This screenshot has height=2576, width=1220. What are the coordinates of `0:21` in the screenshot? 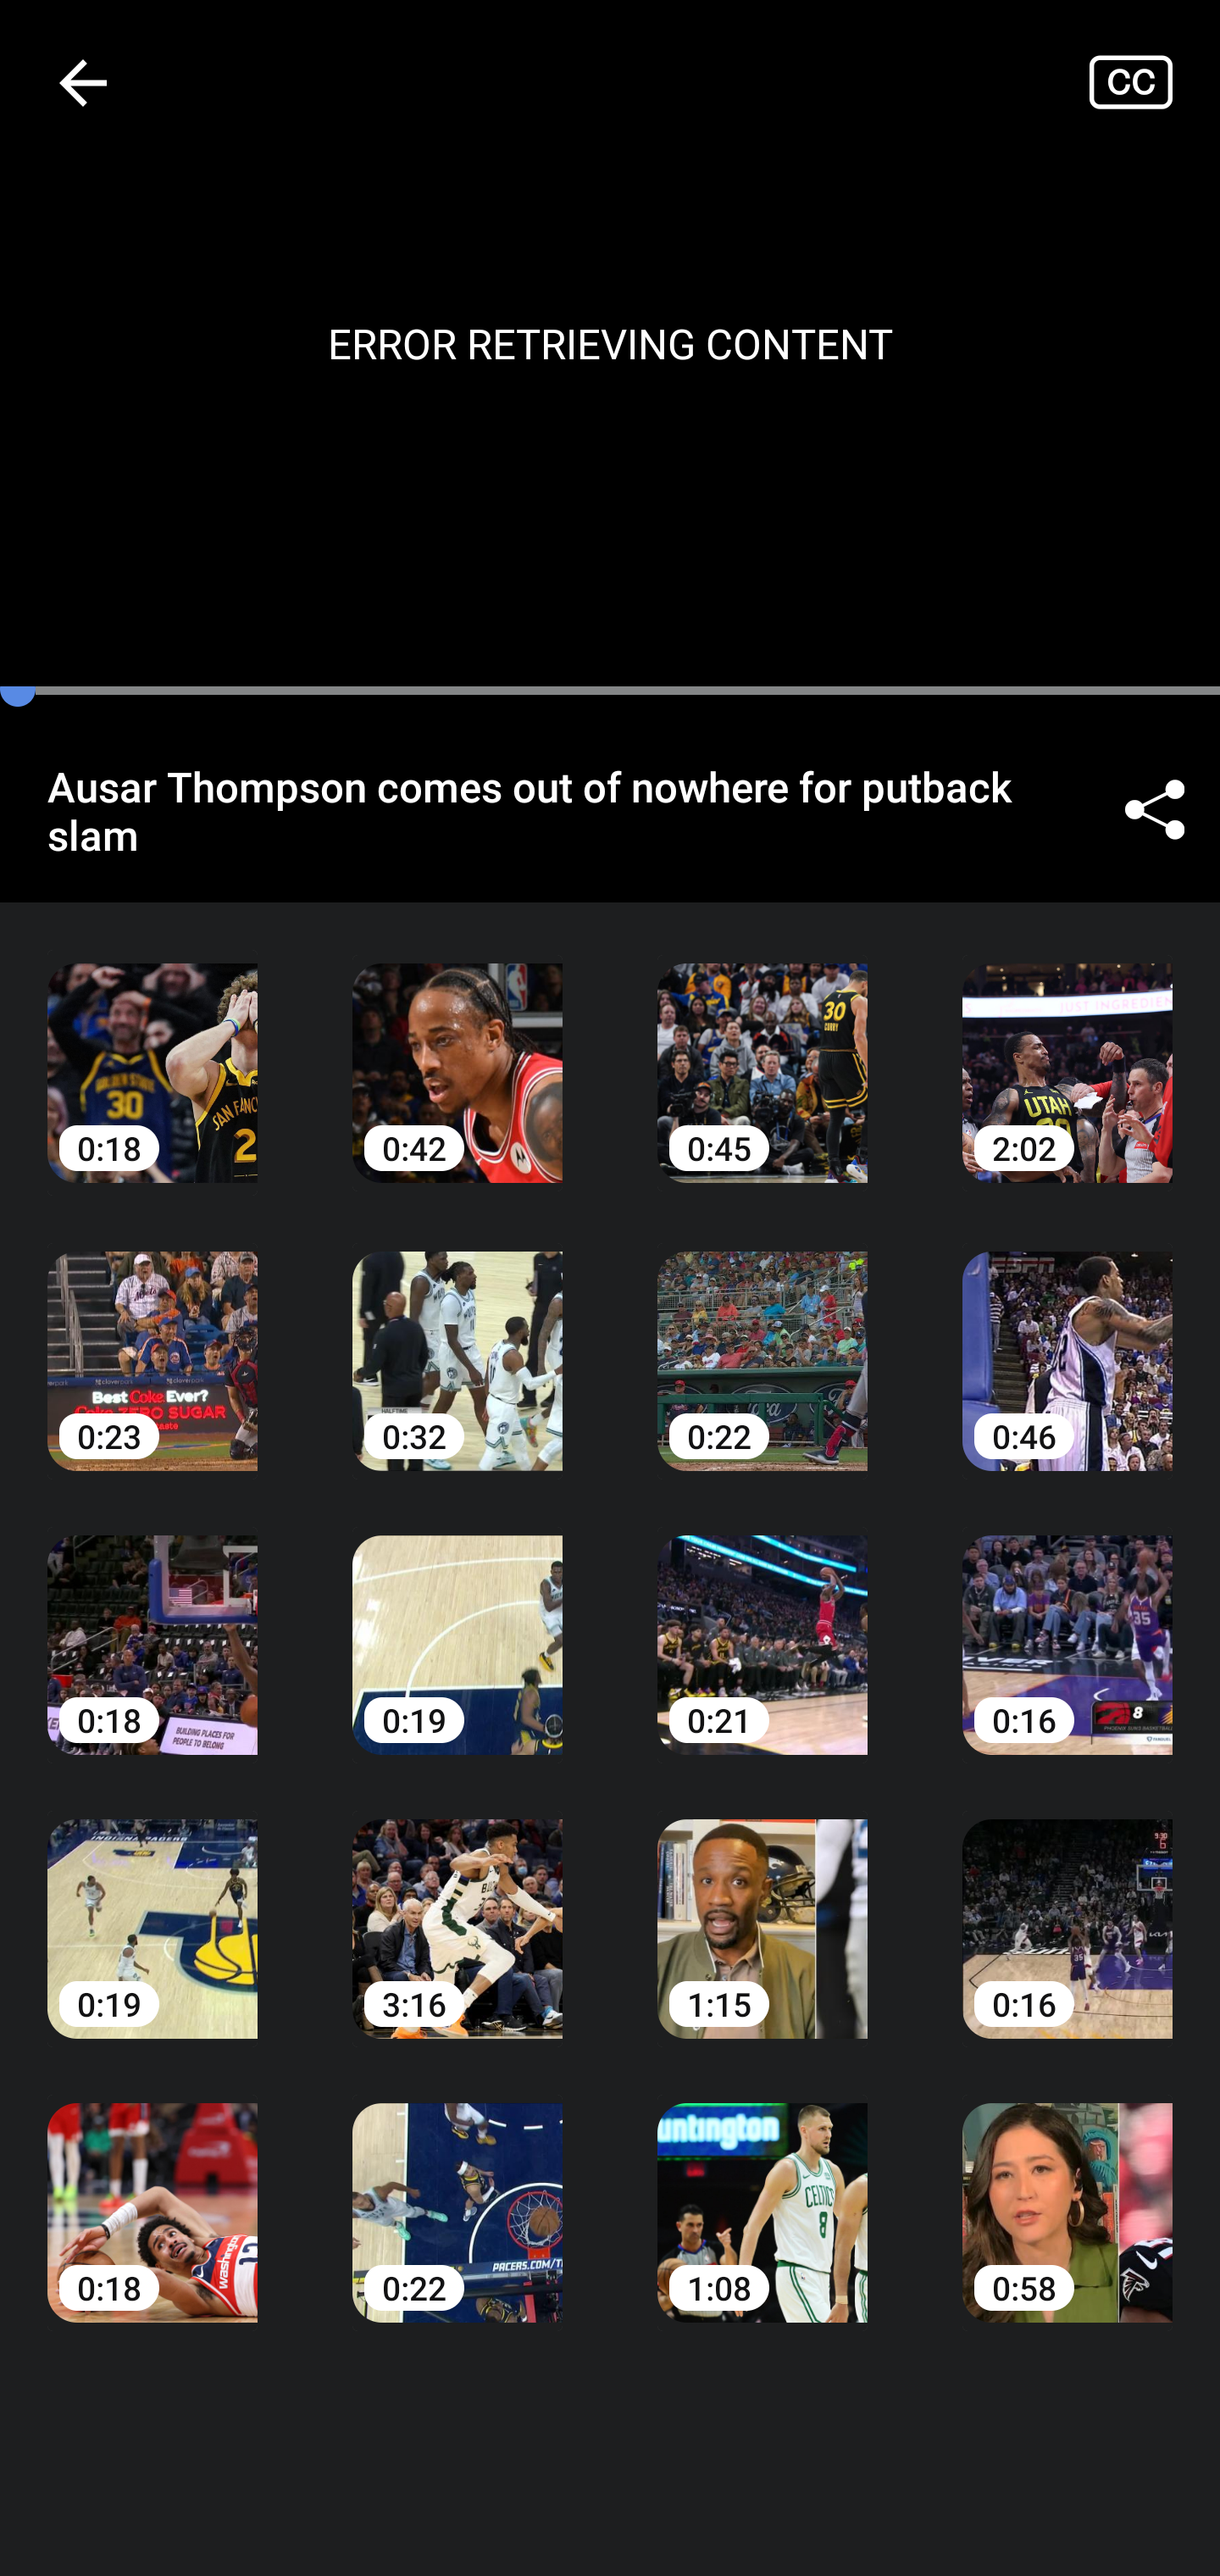 It's located at (762, 1621).